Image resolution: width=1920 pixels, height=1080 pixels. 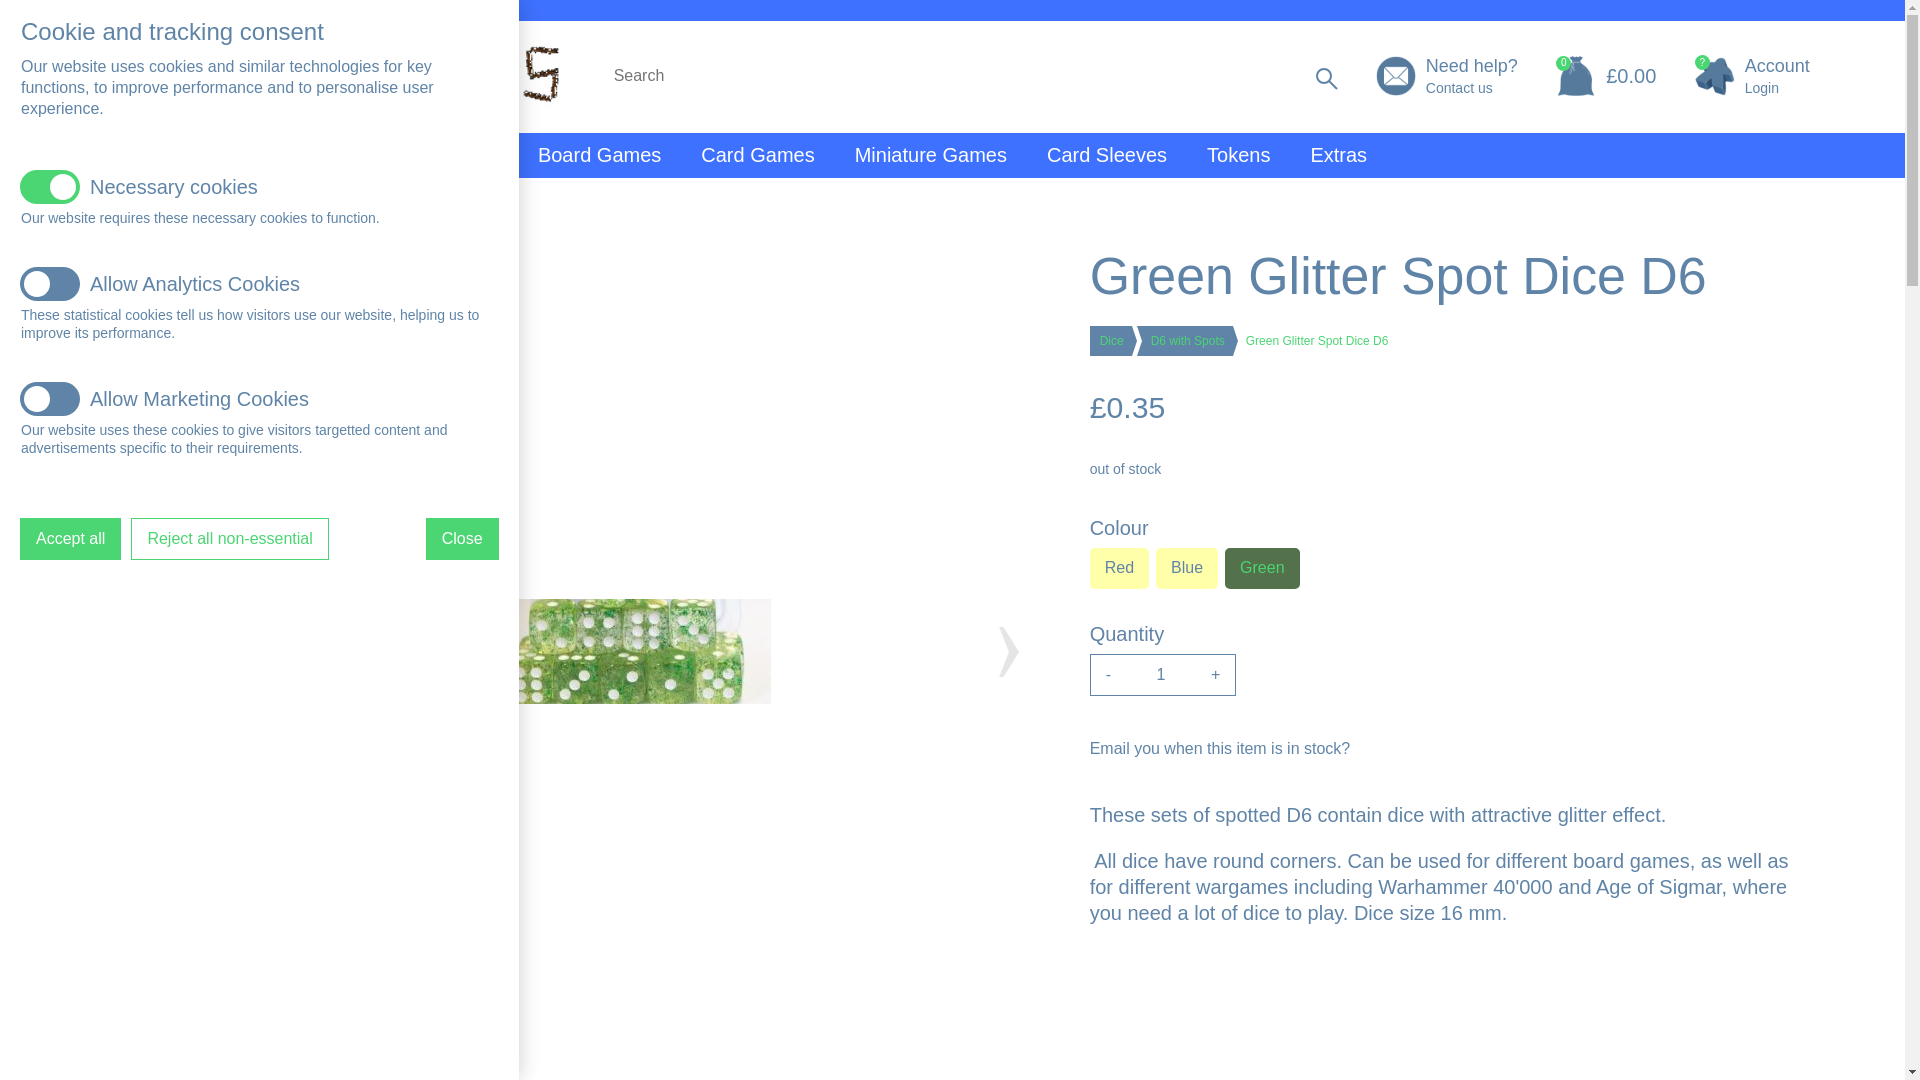 What do you see at coordinates (629, 652) in the screenshot?
I see `Green Glitter Spot Dice D6` at bounding box center [629, 652].